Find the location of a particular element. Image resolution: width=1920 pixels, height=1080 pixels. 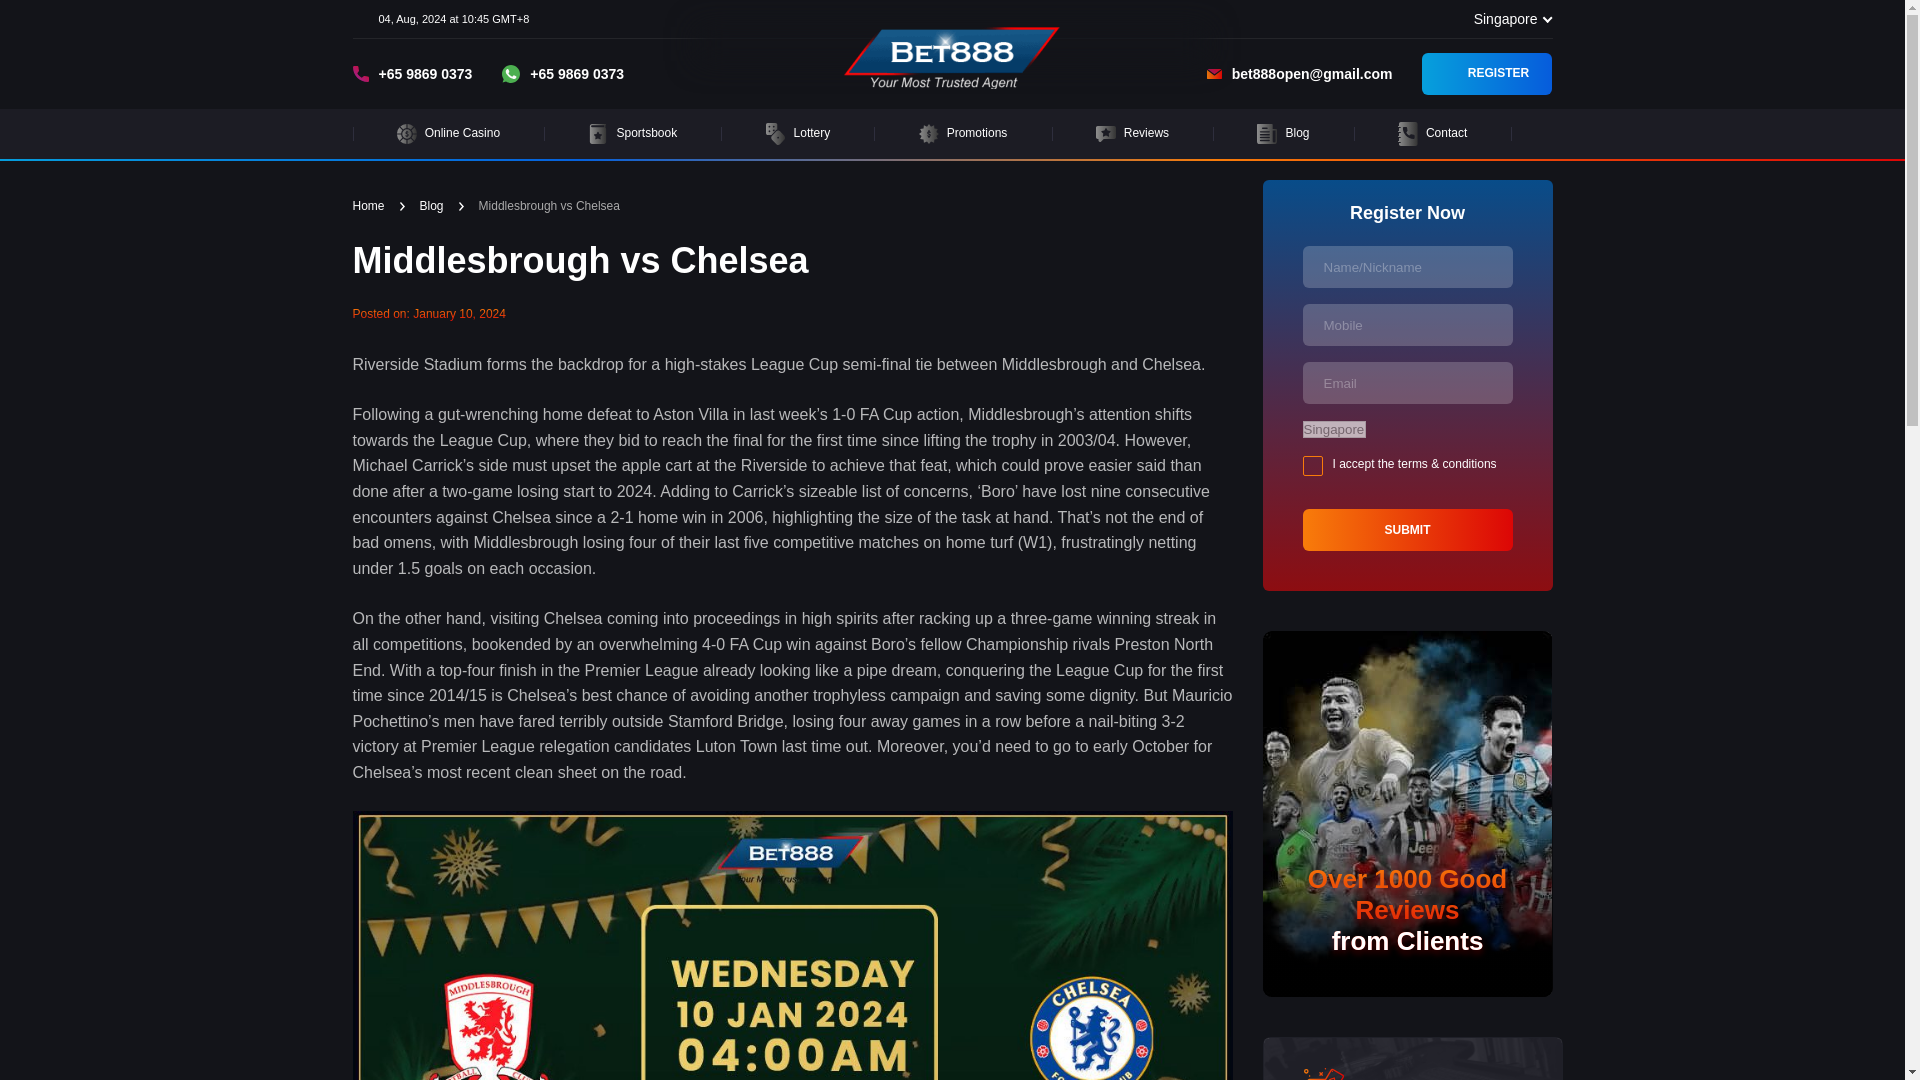

Reviews is located at coordinates (1133, 134).